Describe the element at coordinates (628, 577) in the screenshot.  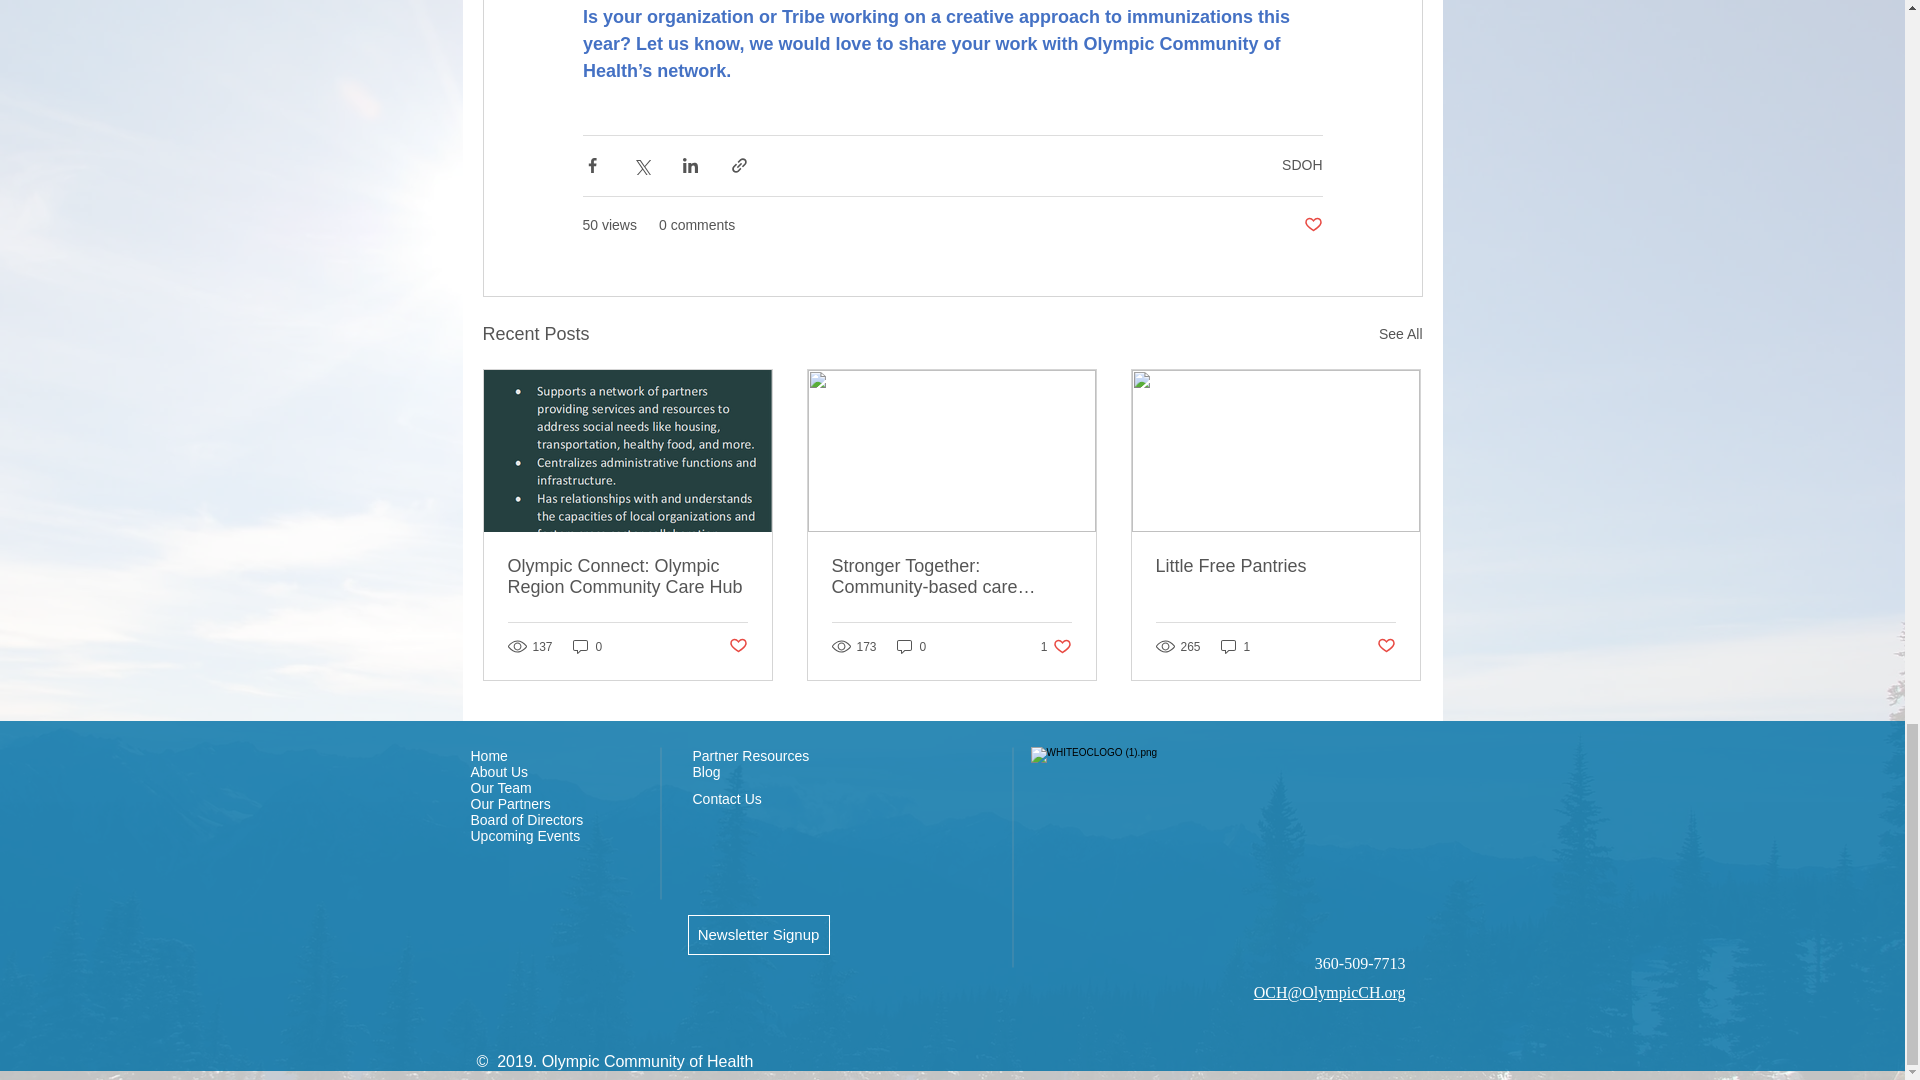
I see `Olympic Connect: Olympic Region Community Care Hub` at that location.